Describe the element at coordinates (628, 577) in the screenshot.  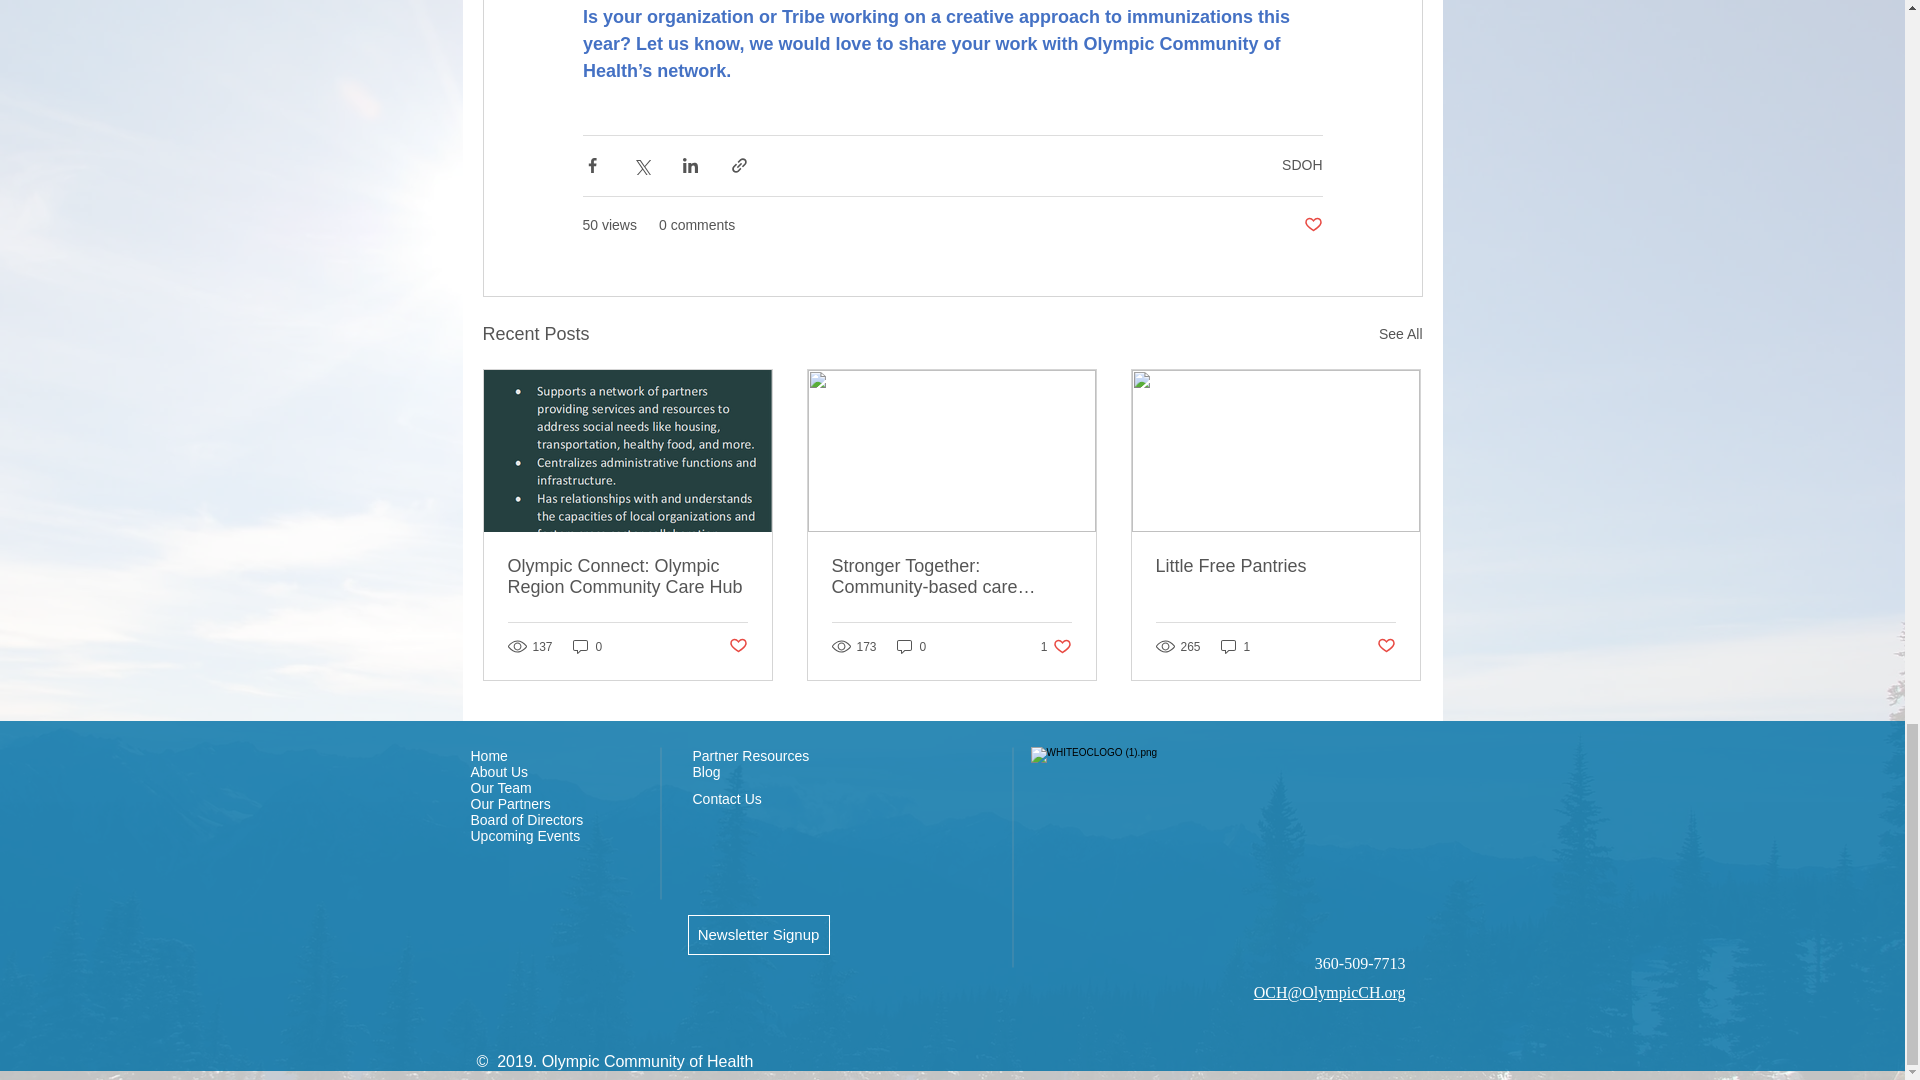
I see `Olympic Connect: Olympic Region Community Care Hub` at that location.